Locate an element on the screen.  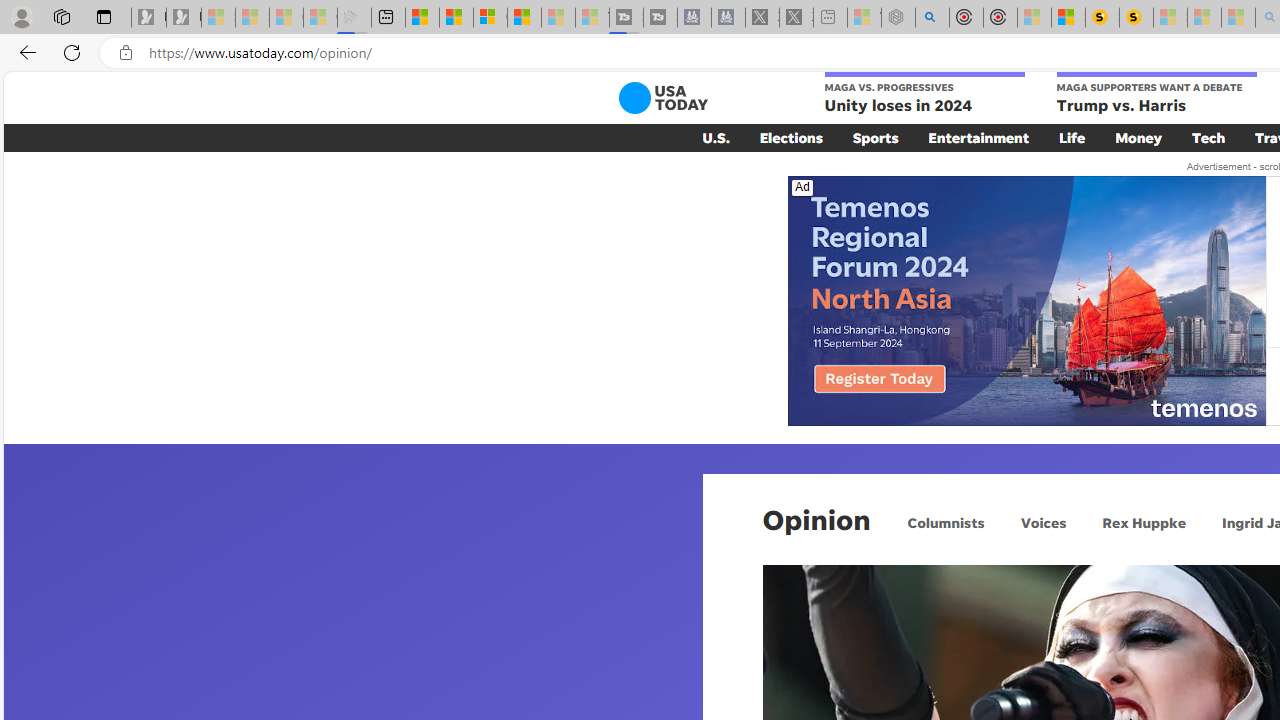
Class: gnt_n_lg_svg is located at coordinates (662, 98).